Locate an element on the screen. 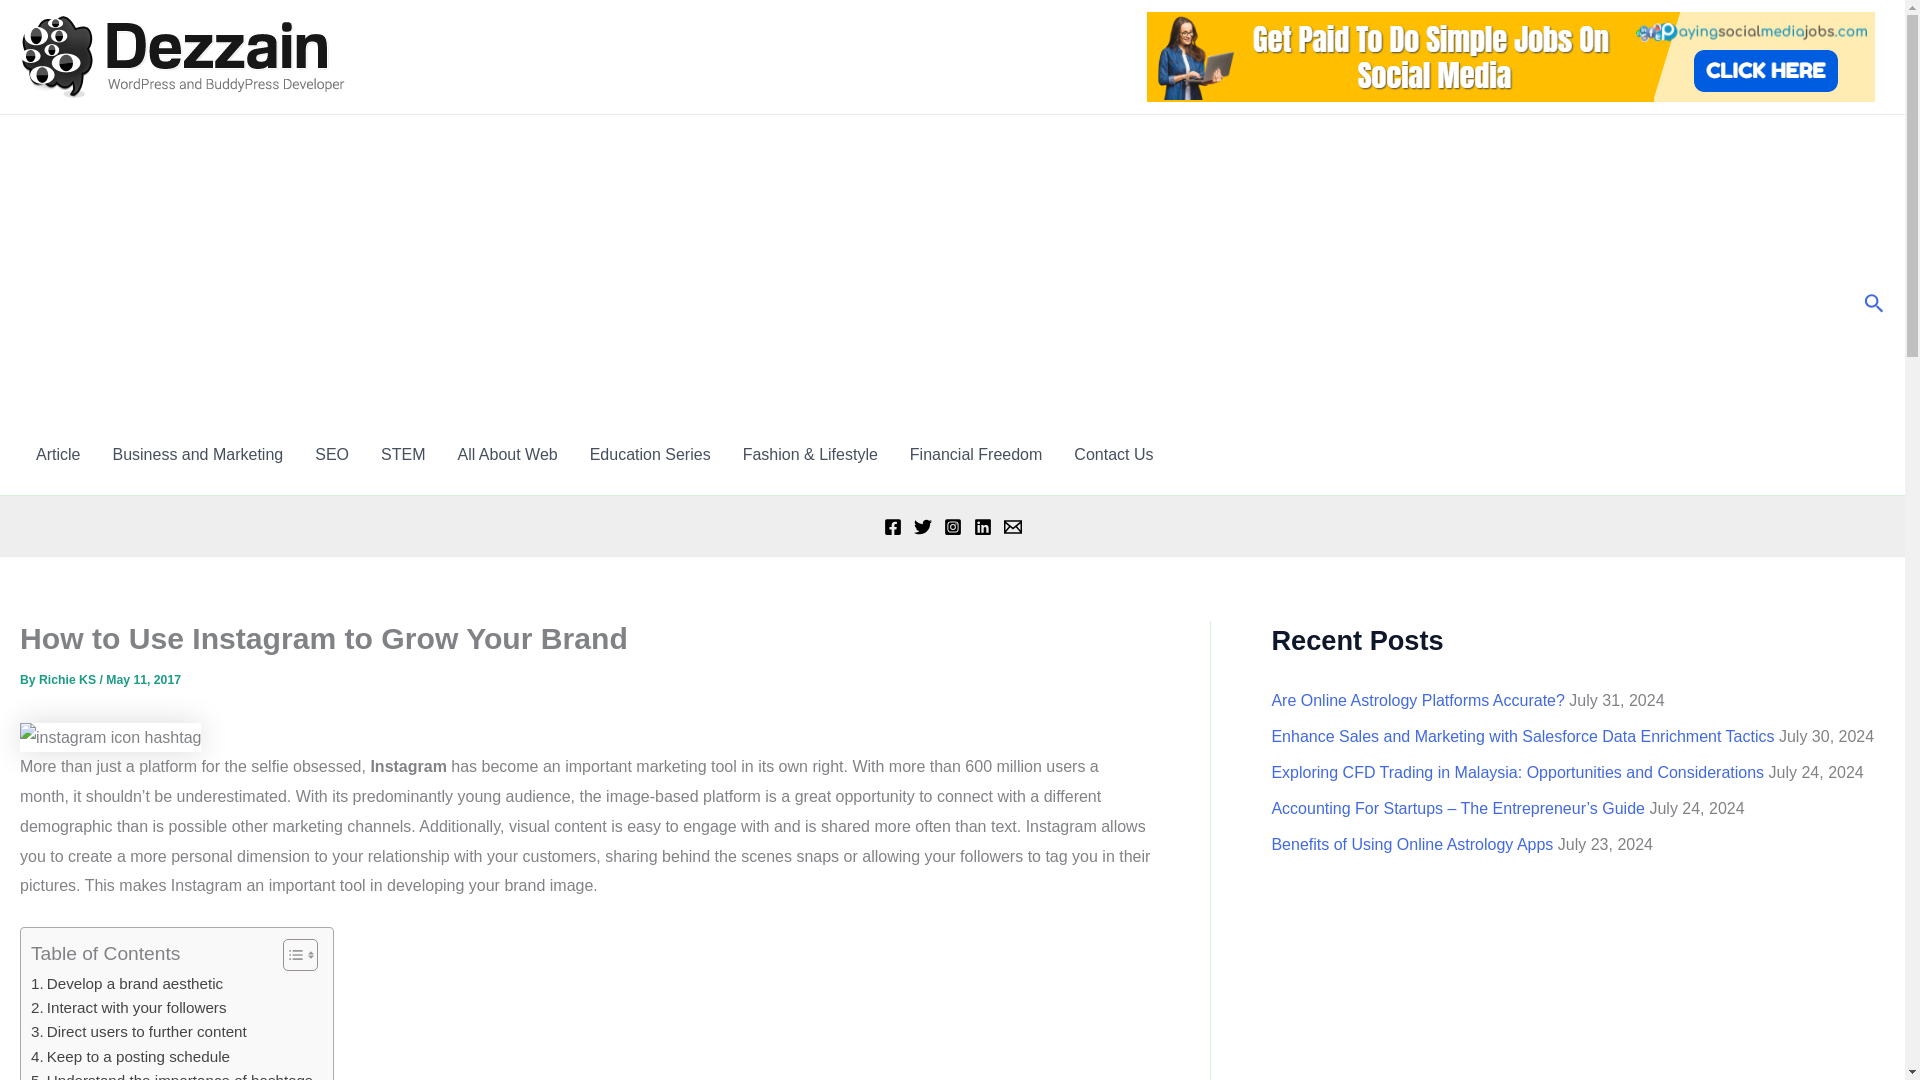 This screenshot has width=1920, height=1080. Contact Us is located at coordinates (1113, 454).